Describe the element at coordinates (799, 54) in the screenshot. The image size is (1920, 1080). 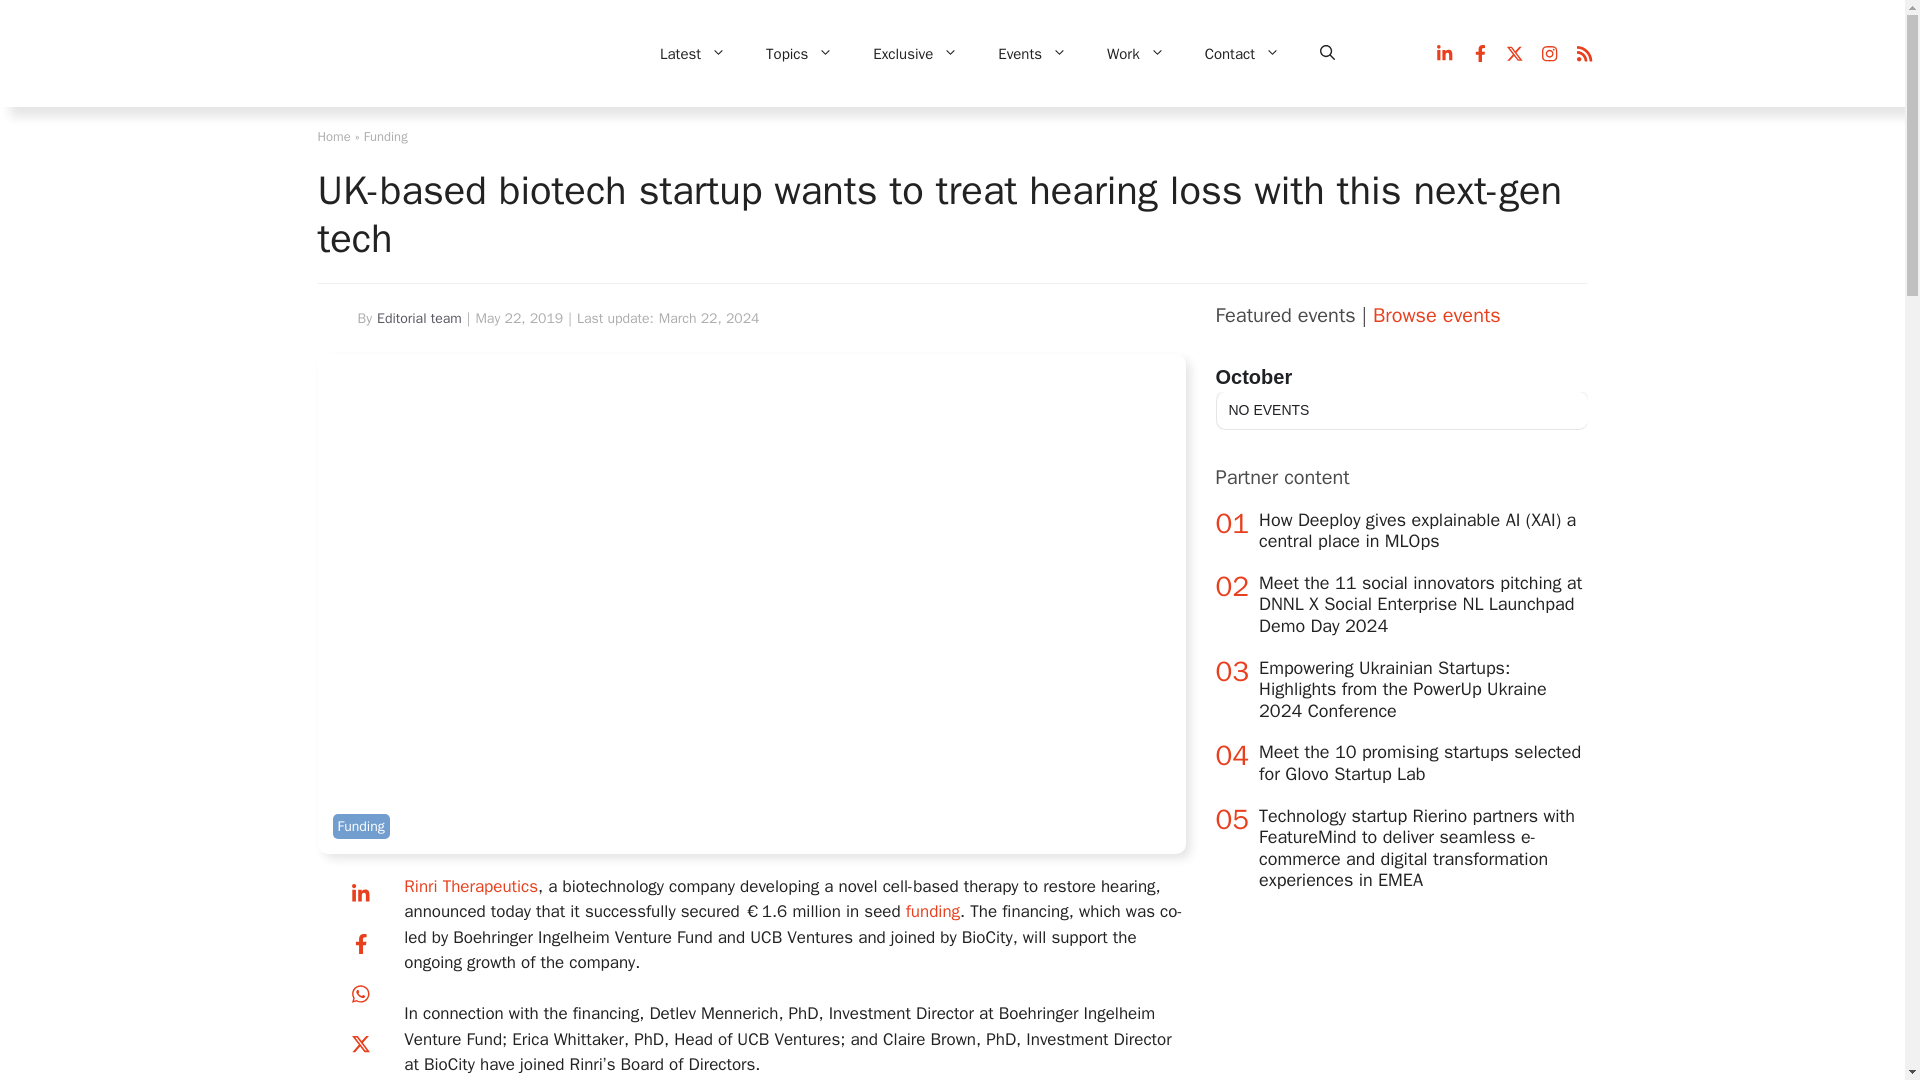
I see `Topics` at that location.